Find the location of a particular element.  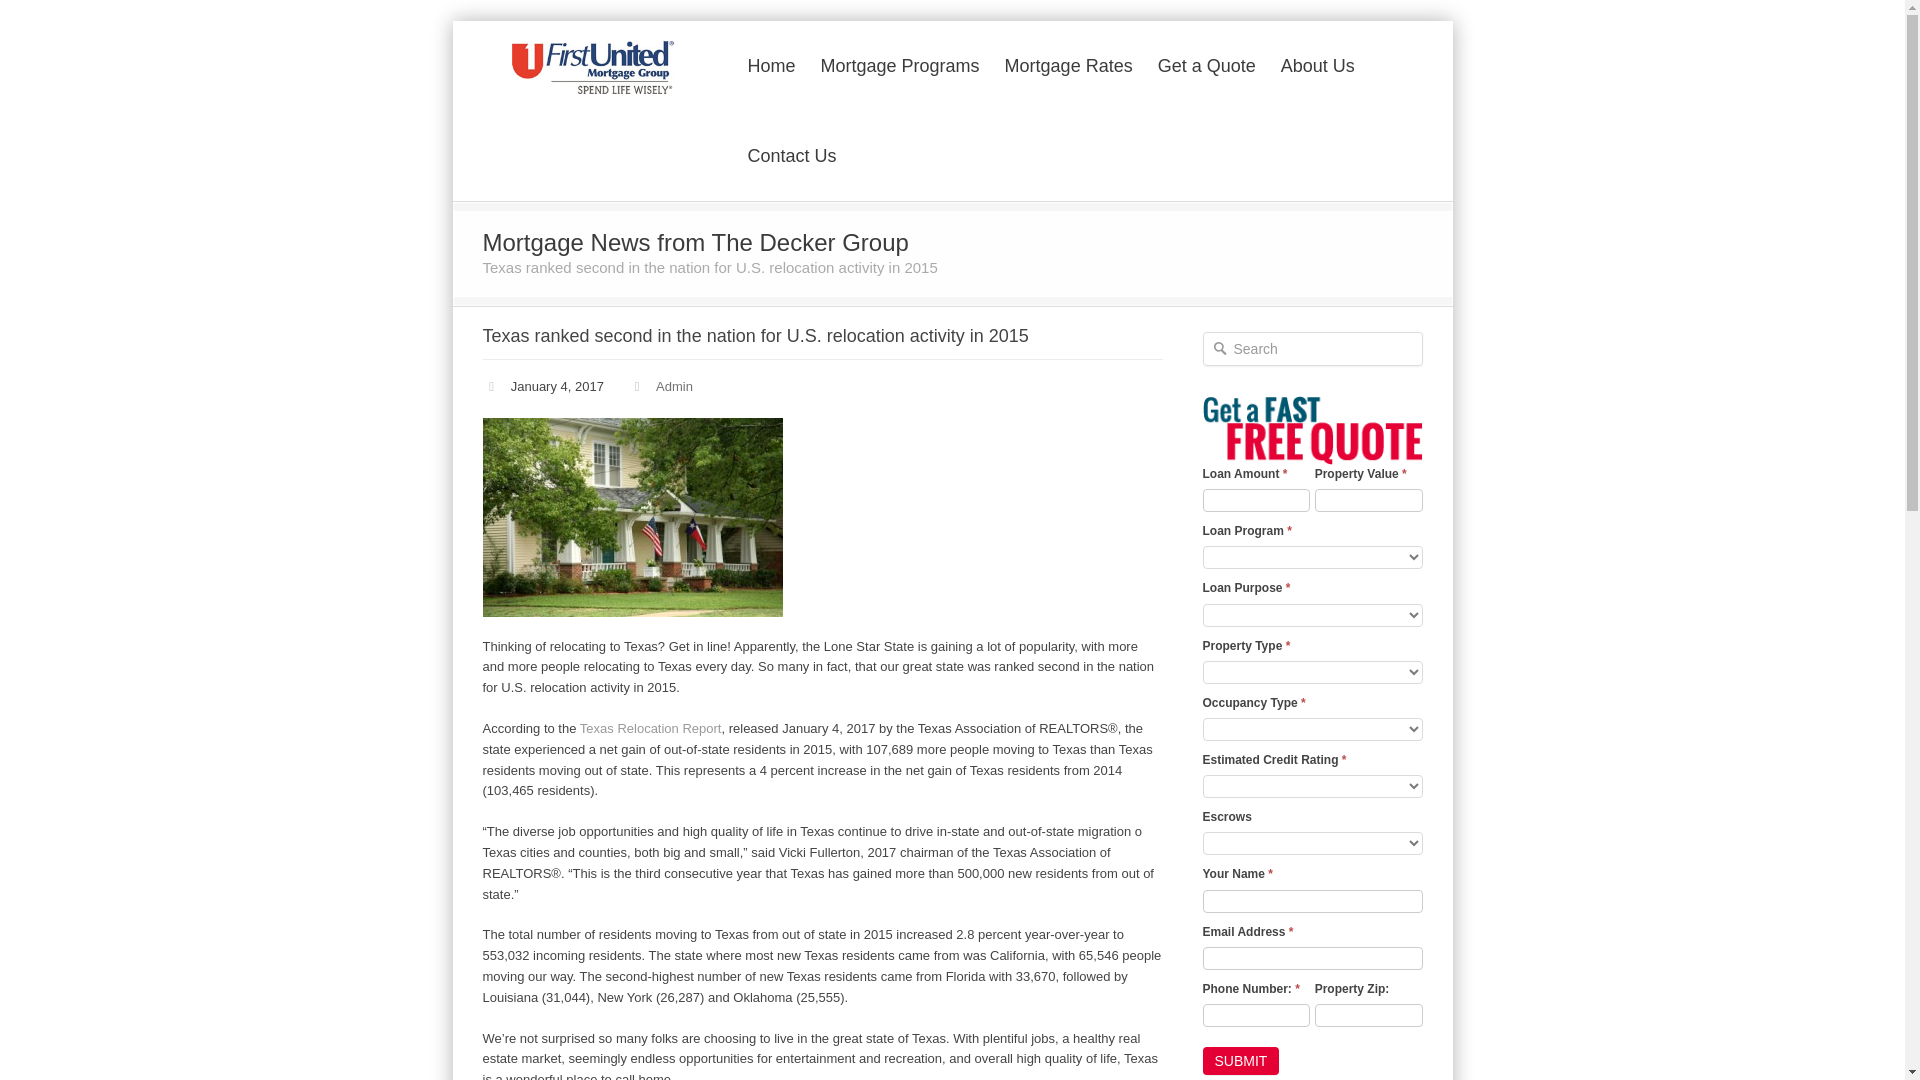

Contact Us is located at coordinates (792, 154).